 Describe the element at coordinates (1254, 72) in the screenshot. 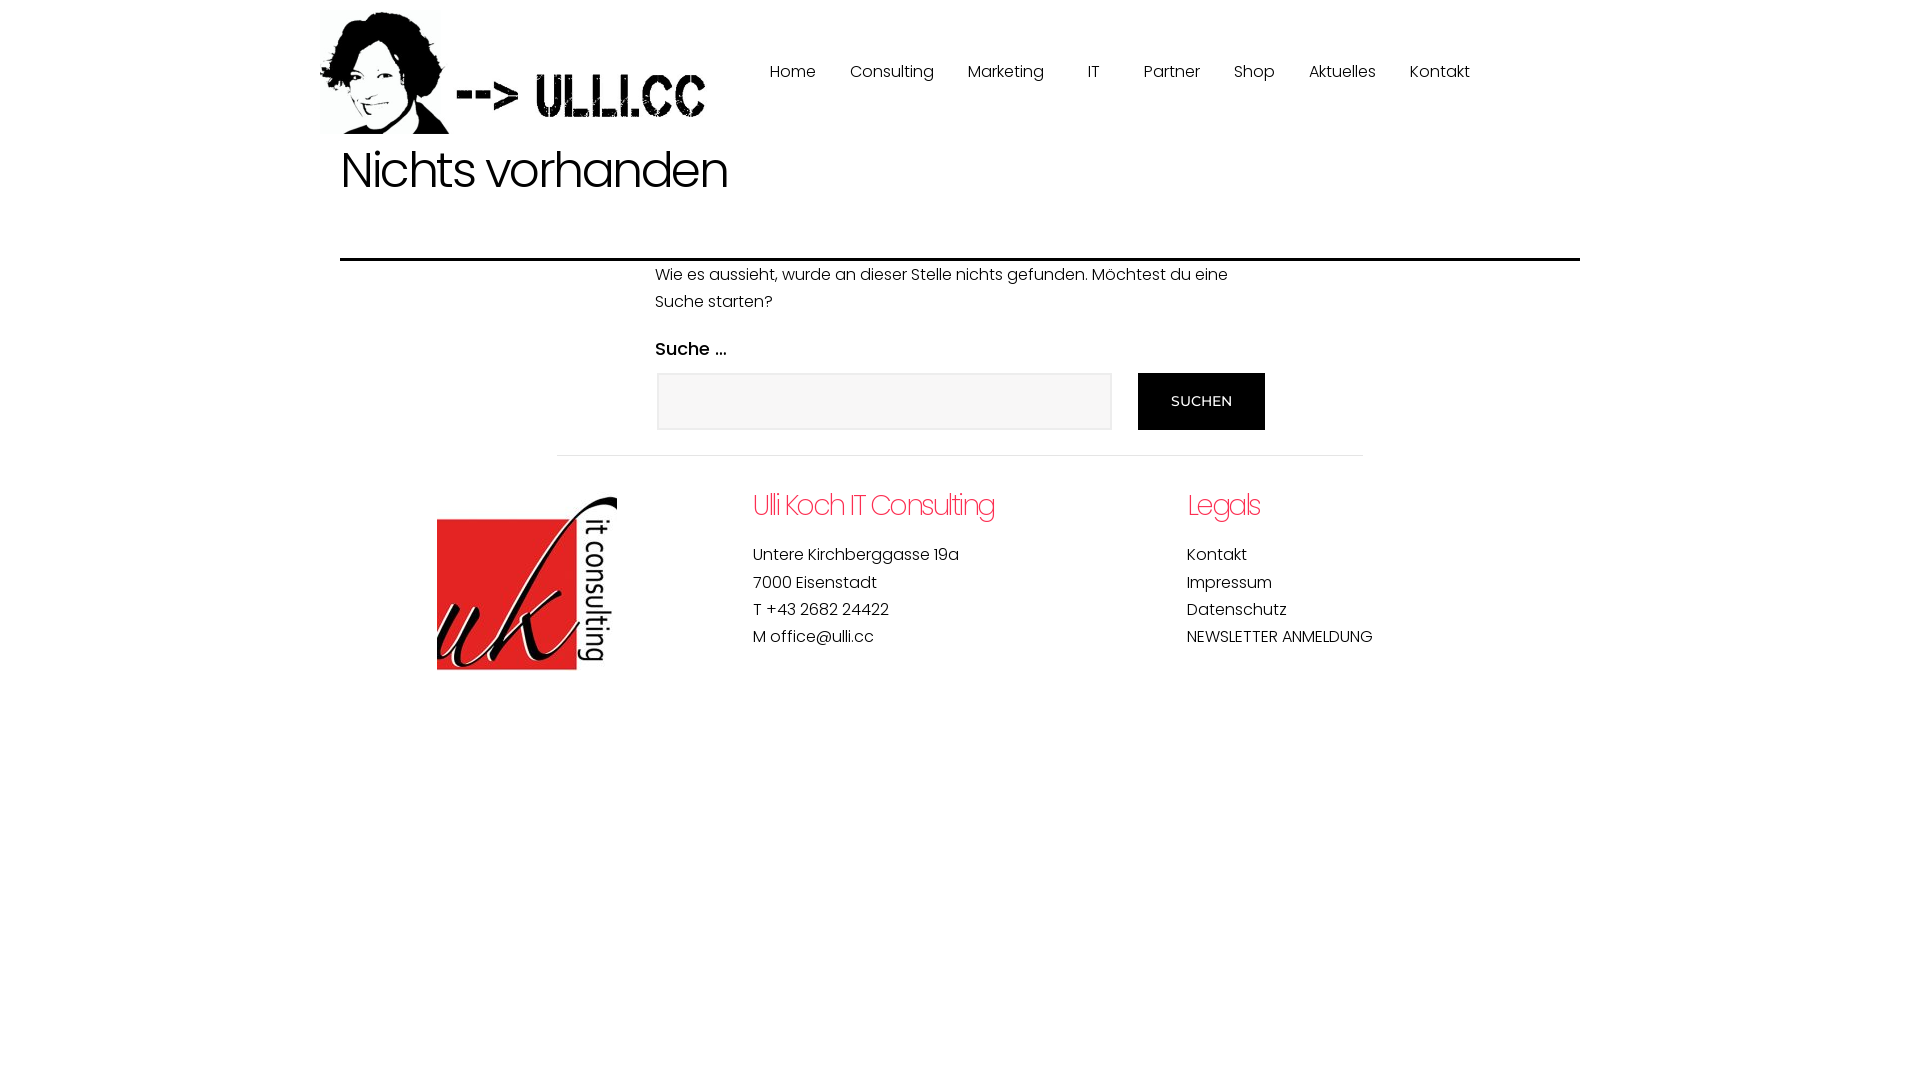

I see `Shop` at that location.